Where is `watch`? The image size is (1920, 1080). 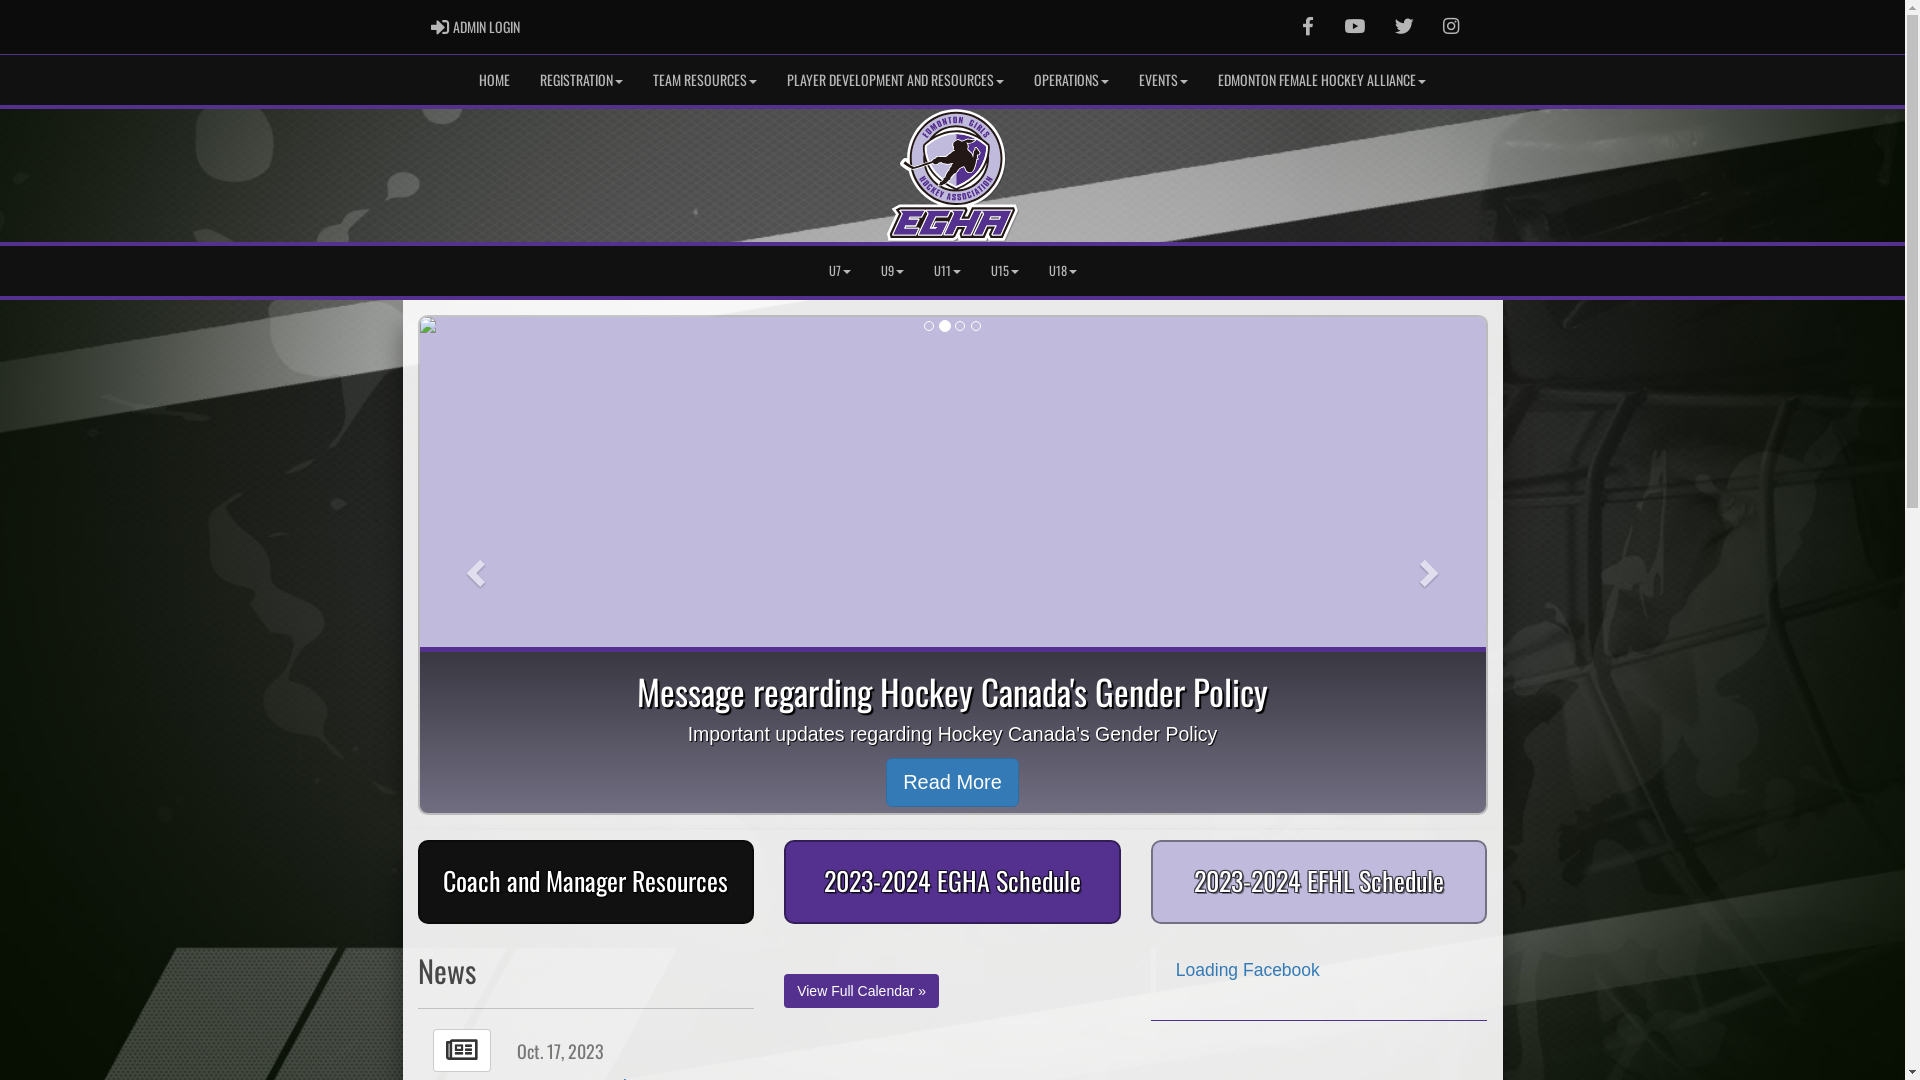
watch is located at coordinates (1354, 26).